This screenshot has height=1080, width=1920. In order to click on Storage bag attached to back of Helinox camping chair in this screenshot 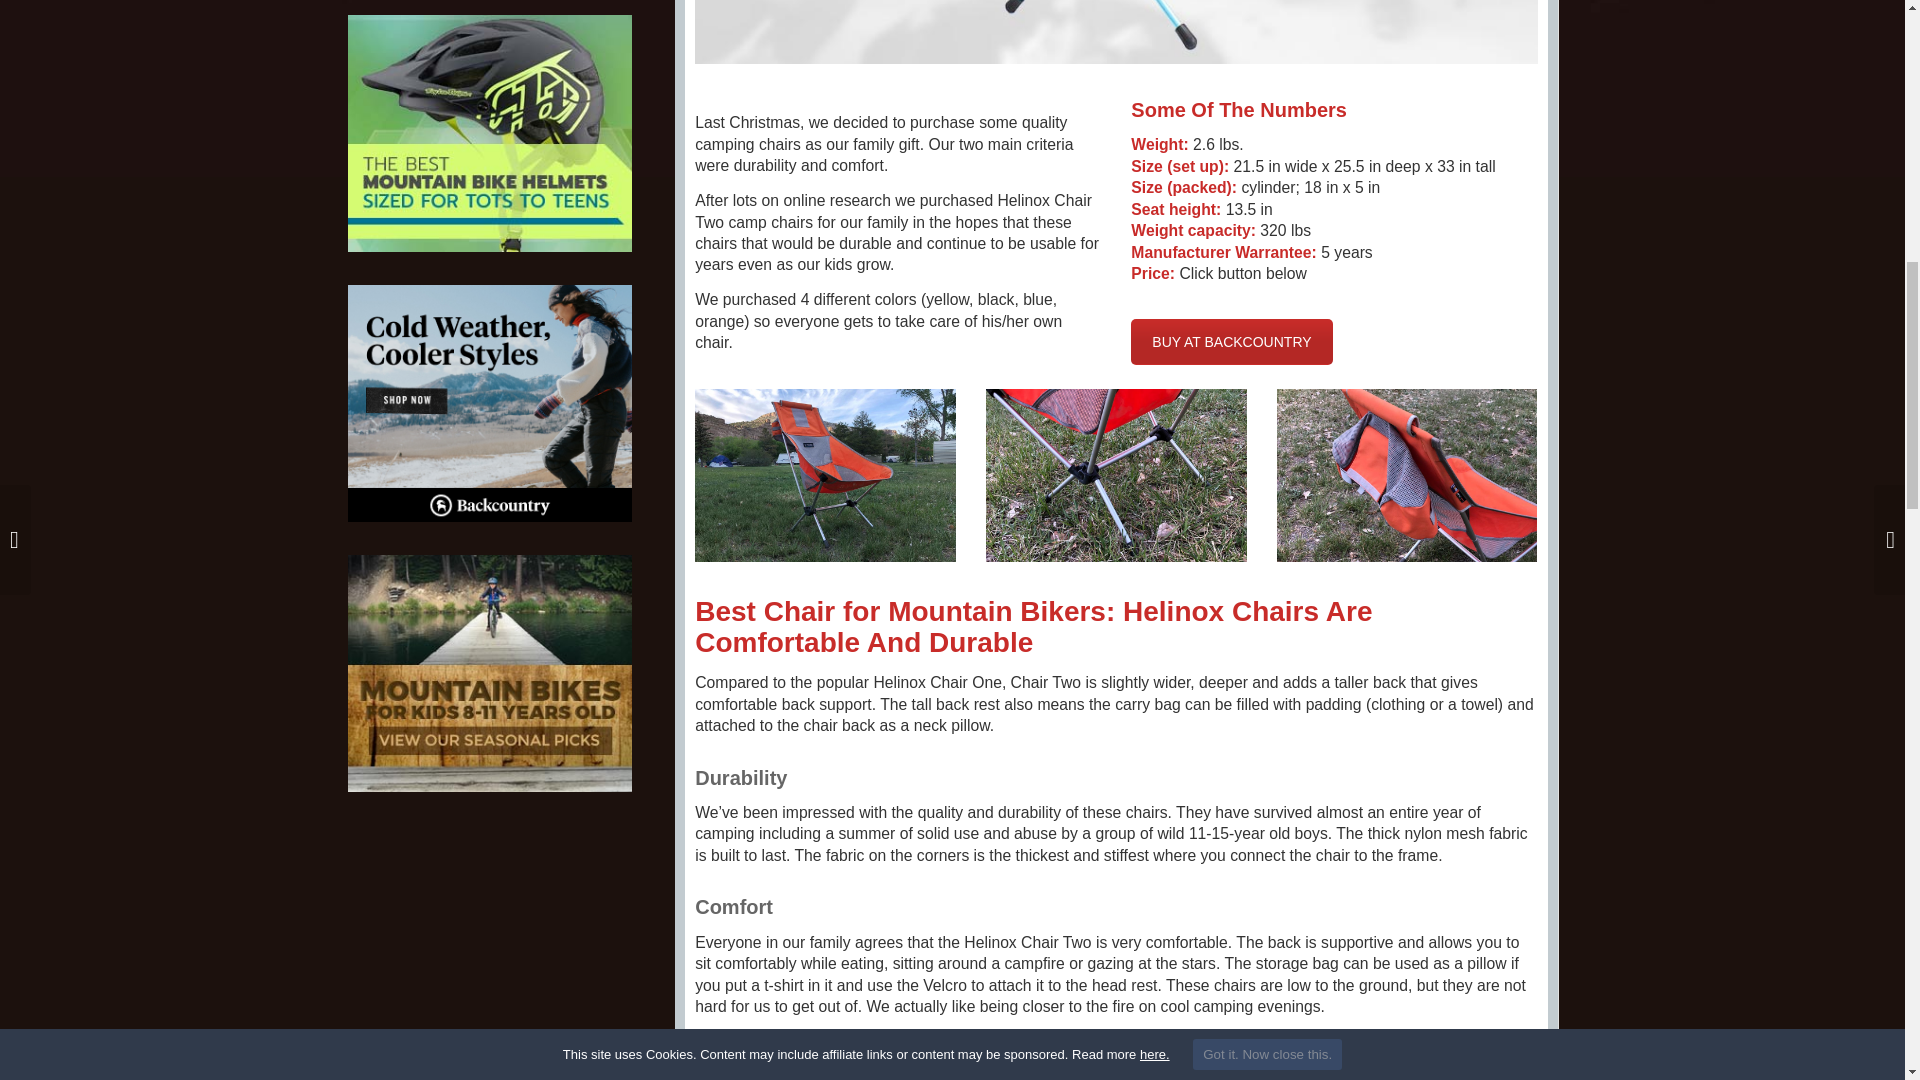, I will do `click(1406, 474)`.